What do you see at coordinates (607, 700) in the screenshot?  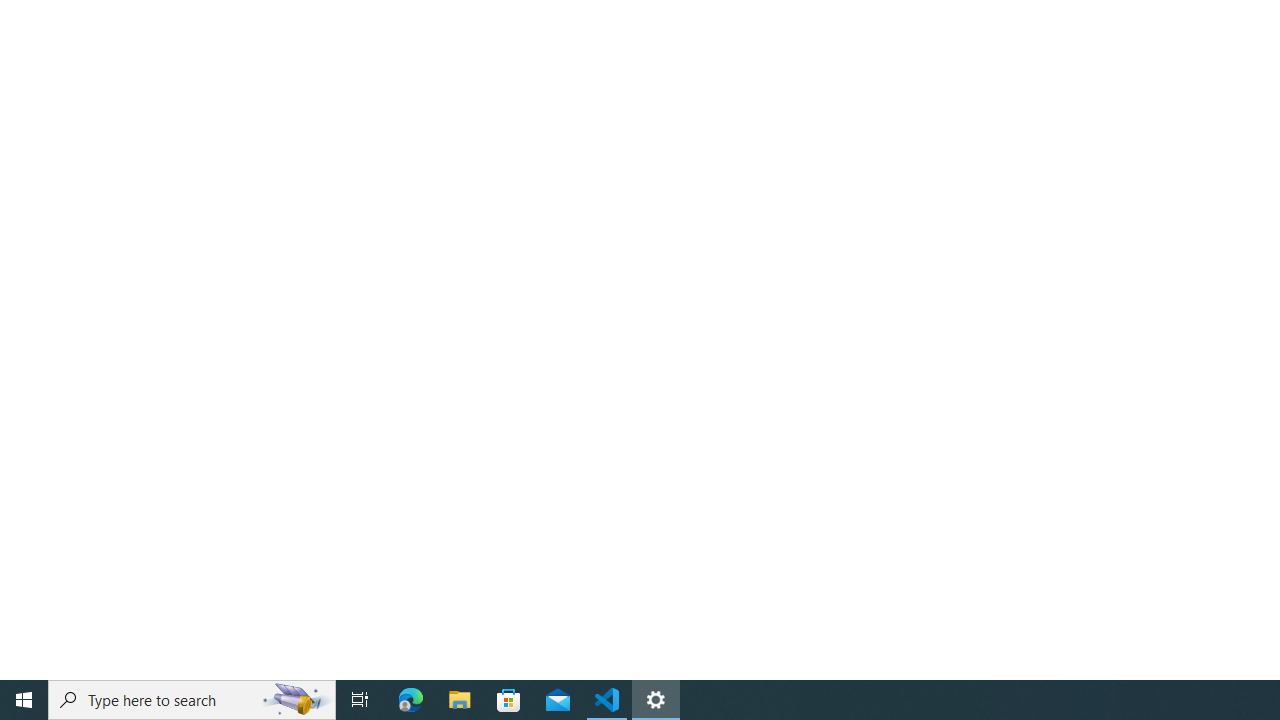 I see `Visual Studio Code - 1 running window` at bounding box center [607, 700].